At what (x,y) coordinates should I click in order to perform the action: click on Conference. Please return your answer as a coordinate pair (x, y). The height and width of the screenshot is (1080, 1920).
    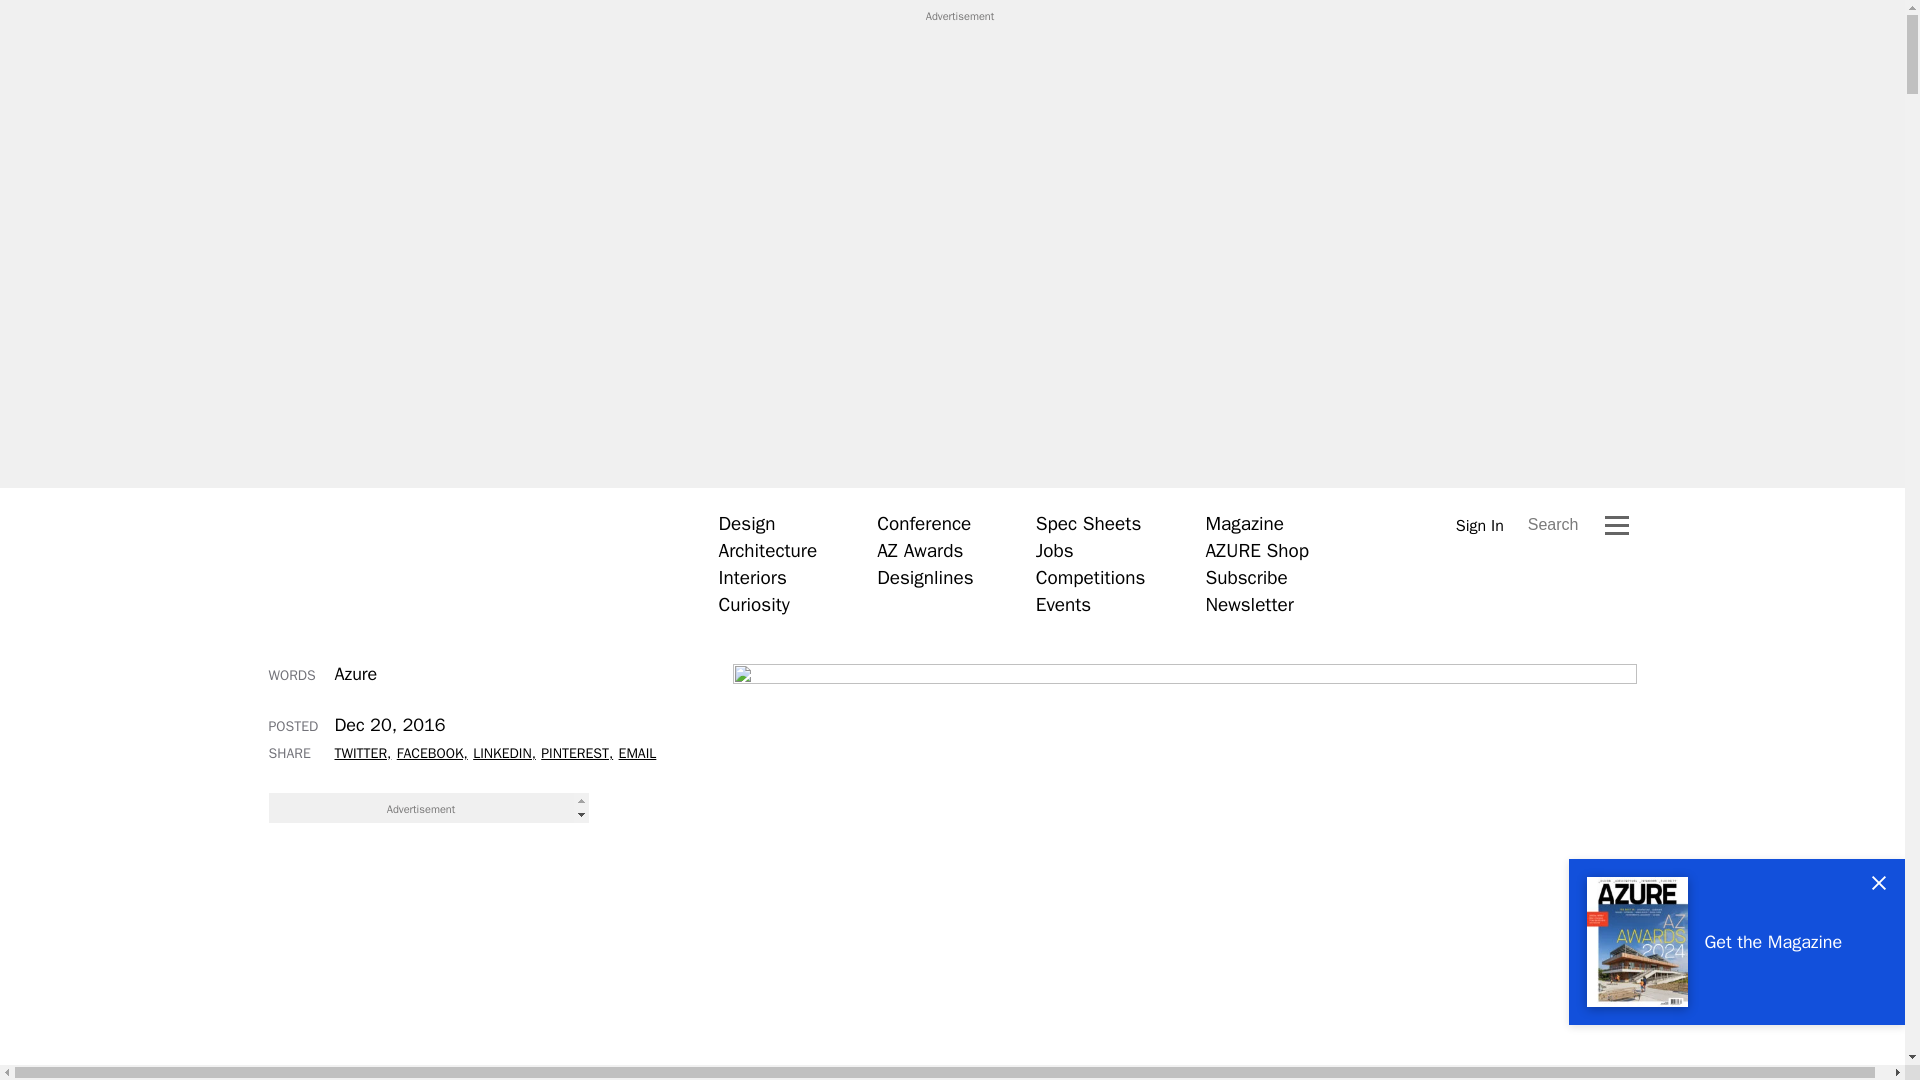
    Looking at the image, I should click on (924, 523).